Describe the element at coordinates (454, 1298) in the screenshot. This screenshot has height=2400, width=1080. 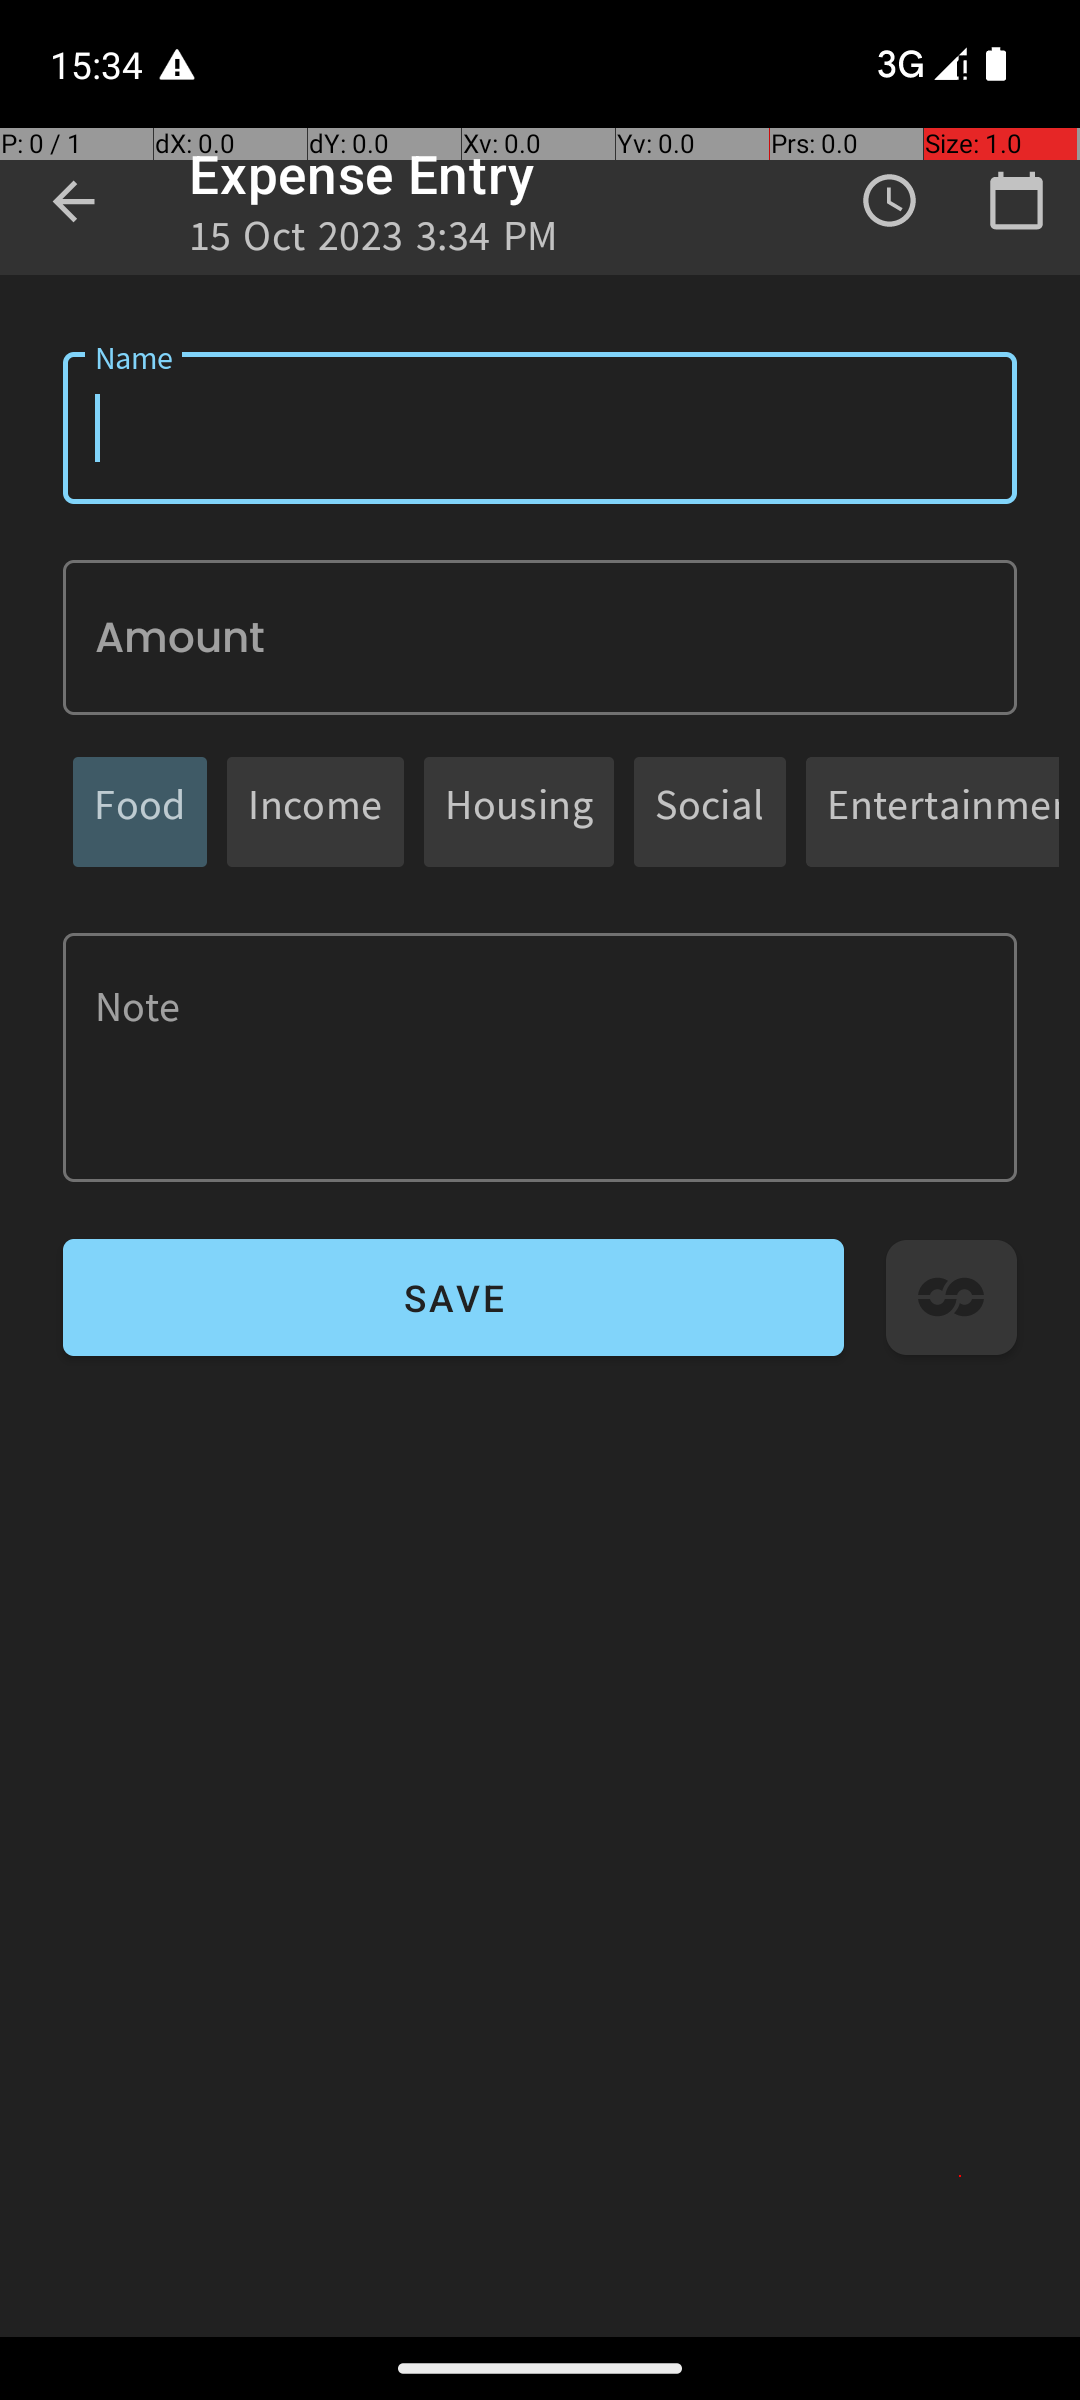
I see `SAVE` at that location.